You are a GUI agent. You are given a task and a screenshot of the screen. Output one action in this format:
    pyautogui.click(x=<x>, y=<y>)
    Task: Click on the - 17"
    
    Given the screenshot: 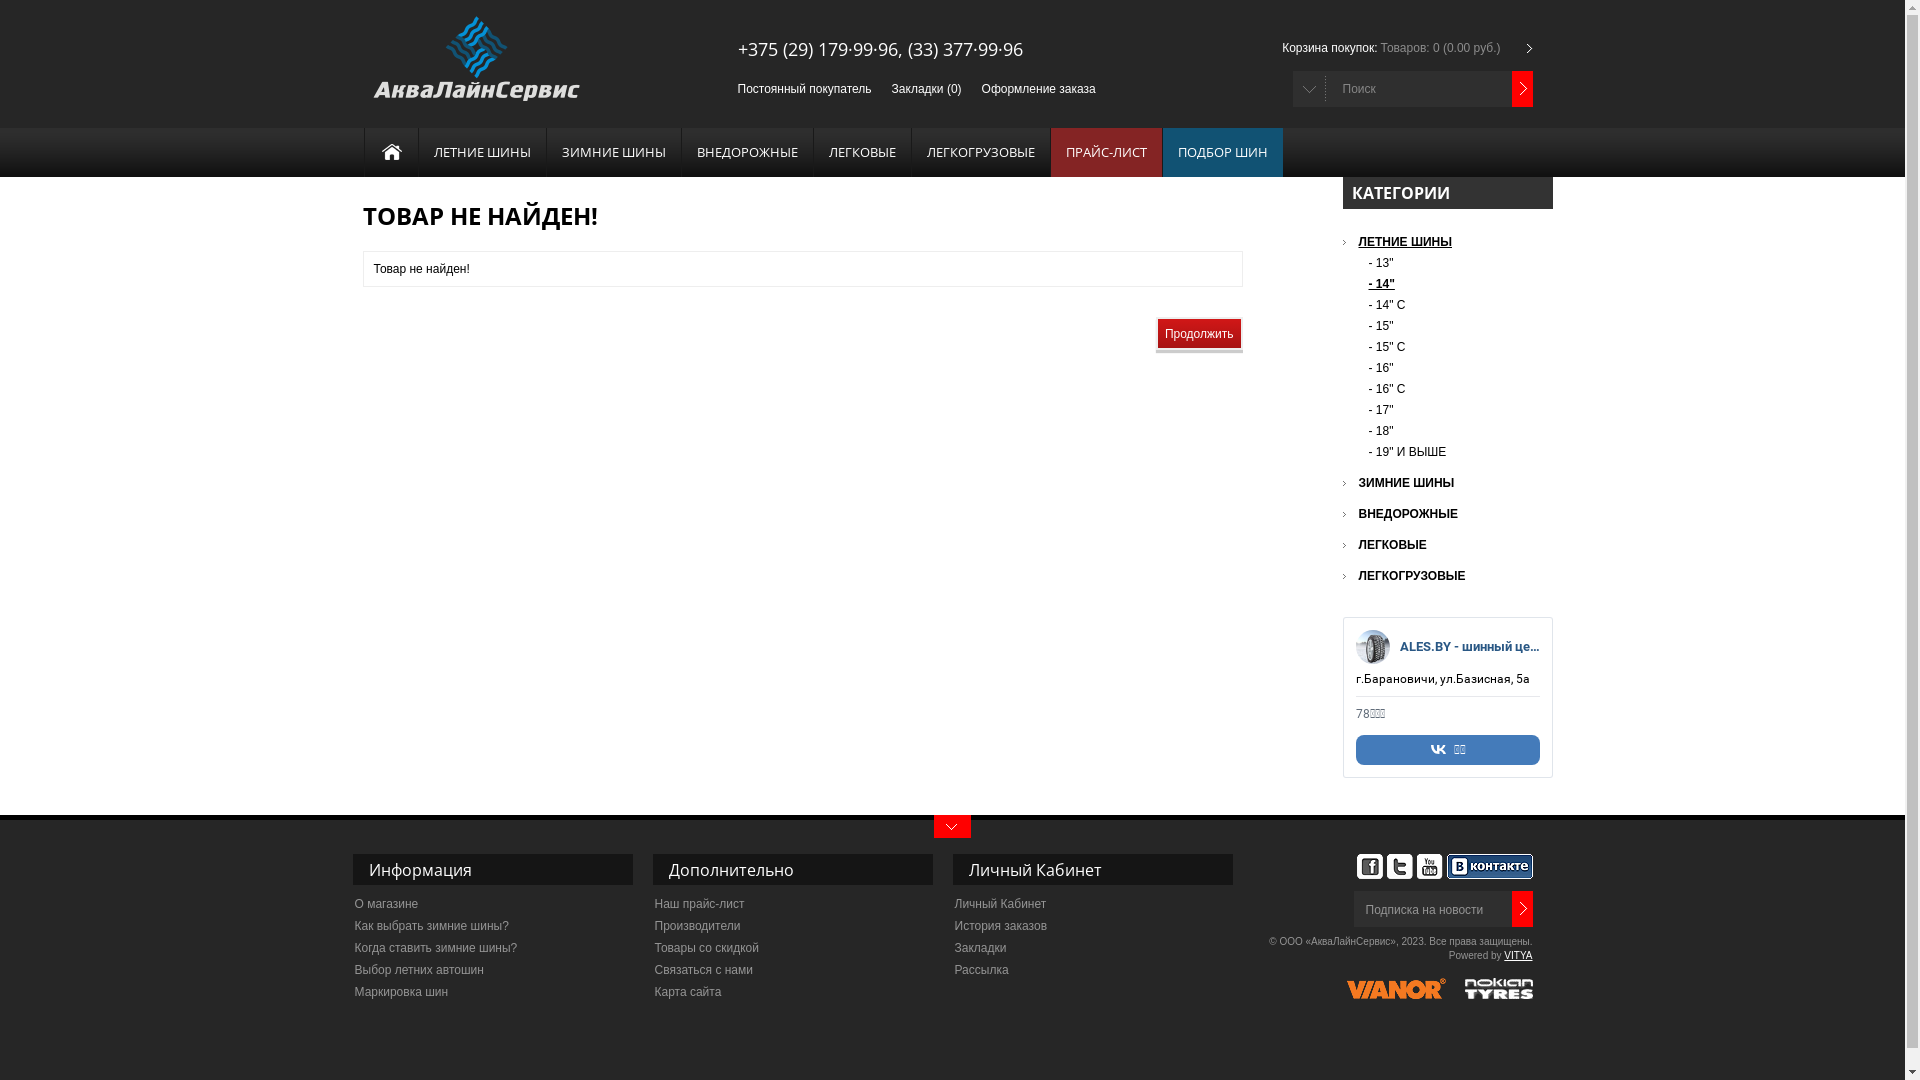 What is the action you would take?
    pyautogui.click(x=1454, y=410)
    